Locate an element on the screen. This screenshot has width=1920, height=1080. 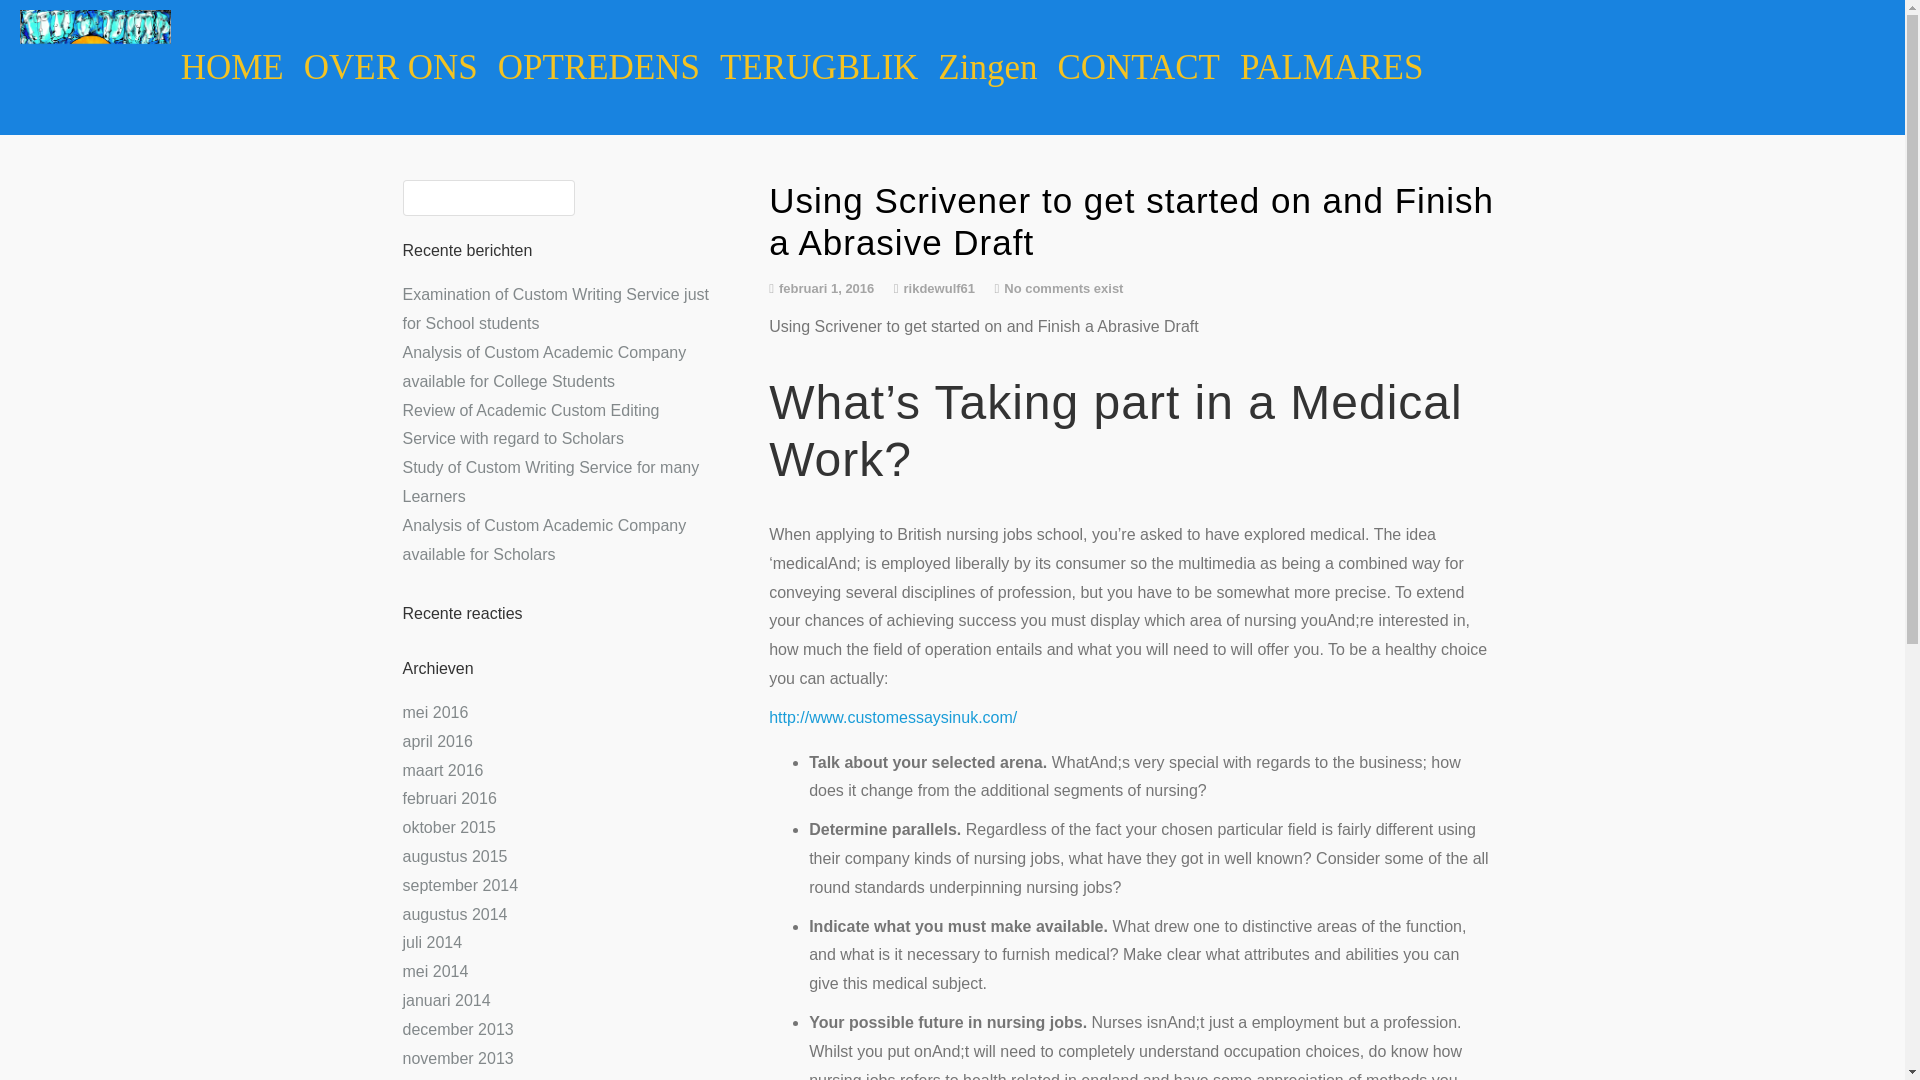
februari 2016 is located at coordinates (448, 798).